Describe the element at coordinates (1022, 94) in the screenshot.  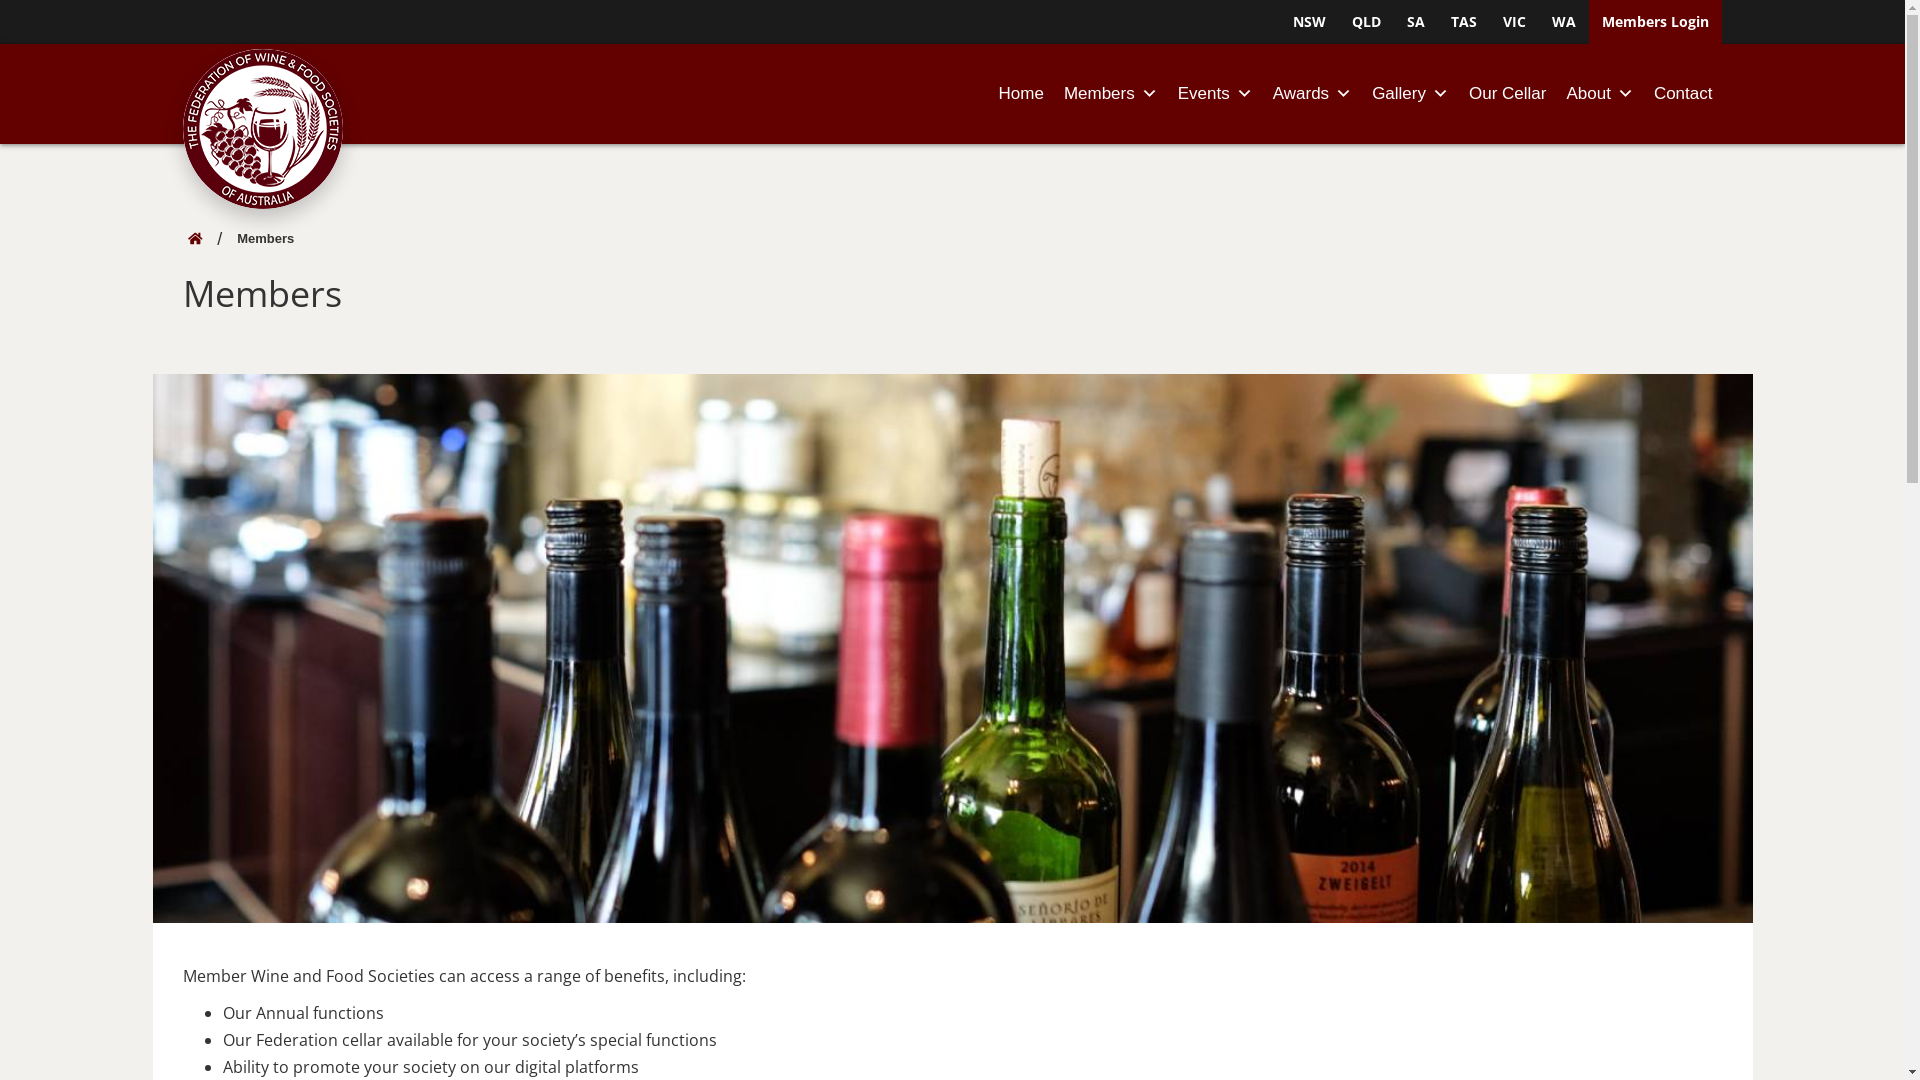
I see `Home` at that location.